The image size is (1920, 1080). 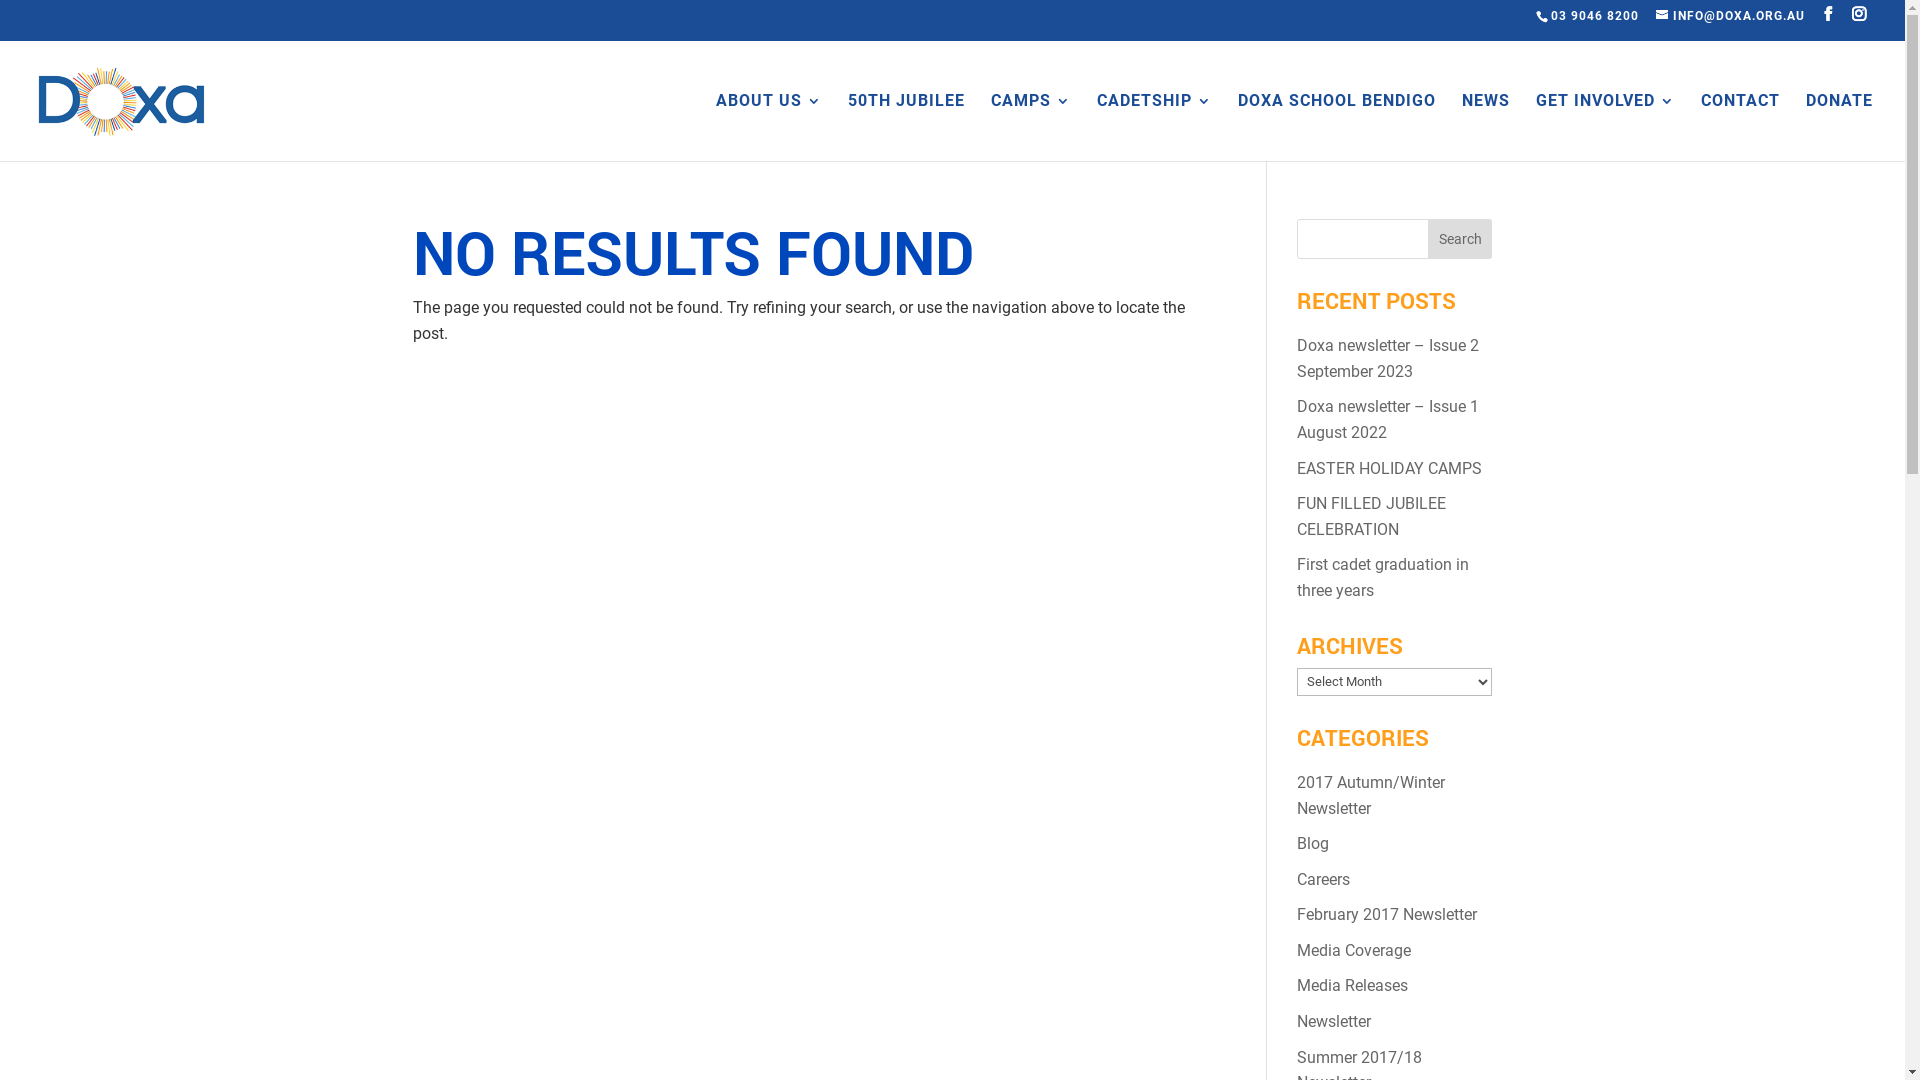 I want to click on CADETSHIP, so click(x=1154, y=122).